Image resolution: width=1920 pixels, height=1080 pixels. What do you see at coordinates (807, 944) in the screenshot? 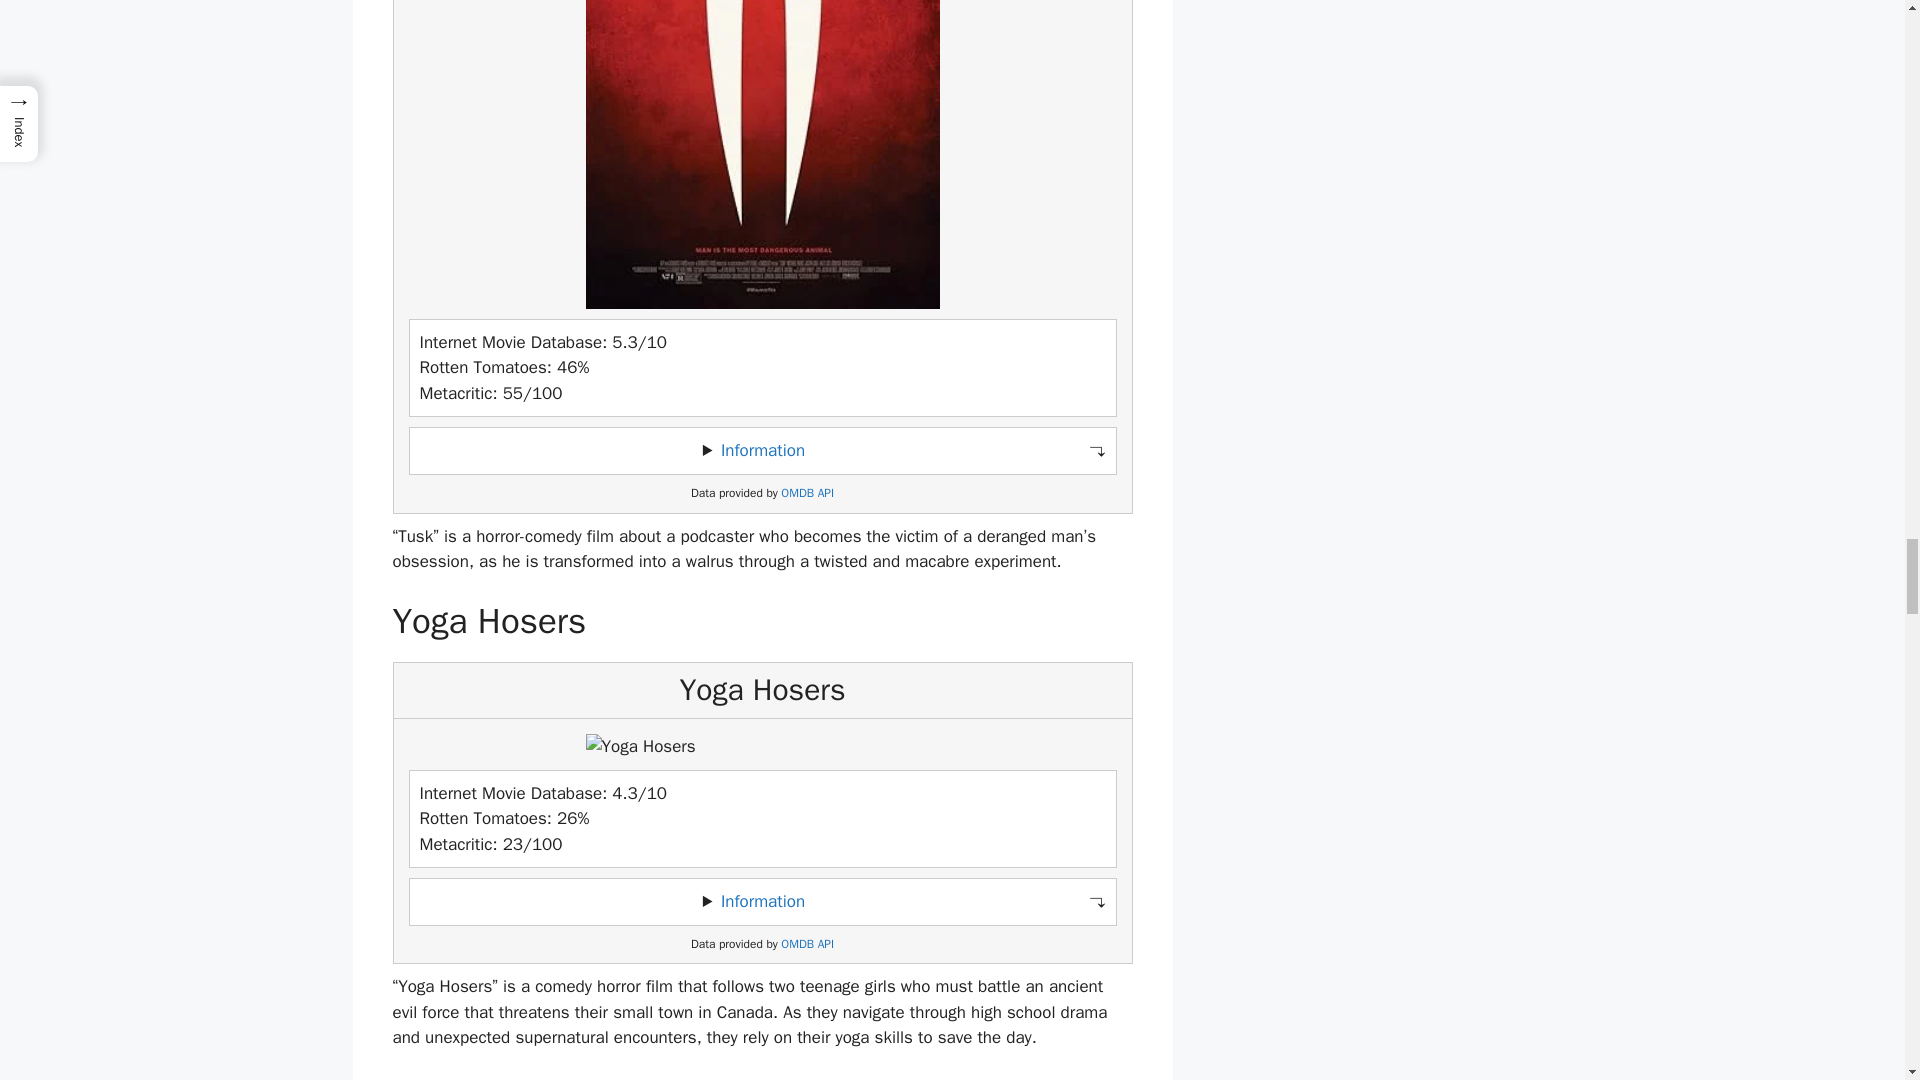
I see `OMDB API` at bounding box center [807, 944].